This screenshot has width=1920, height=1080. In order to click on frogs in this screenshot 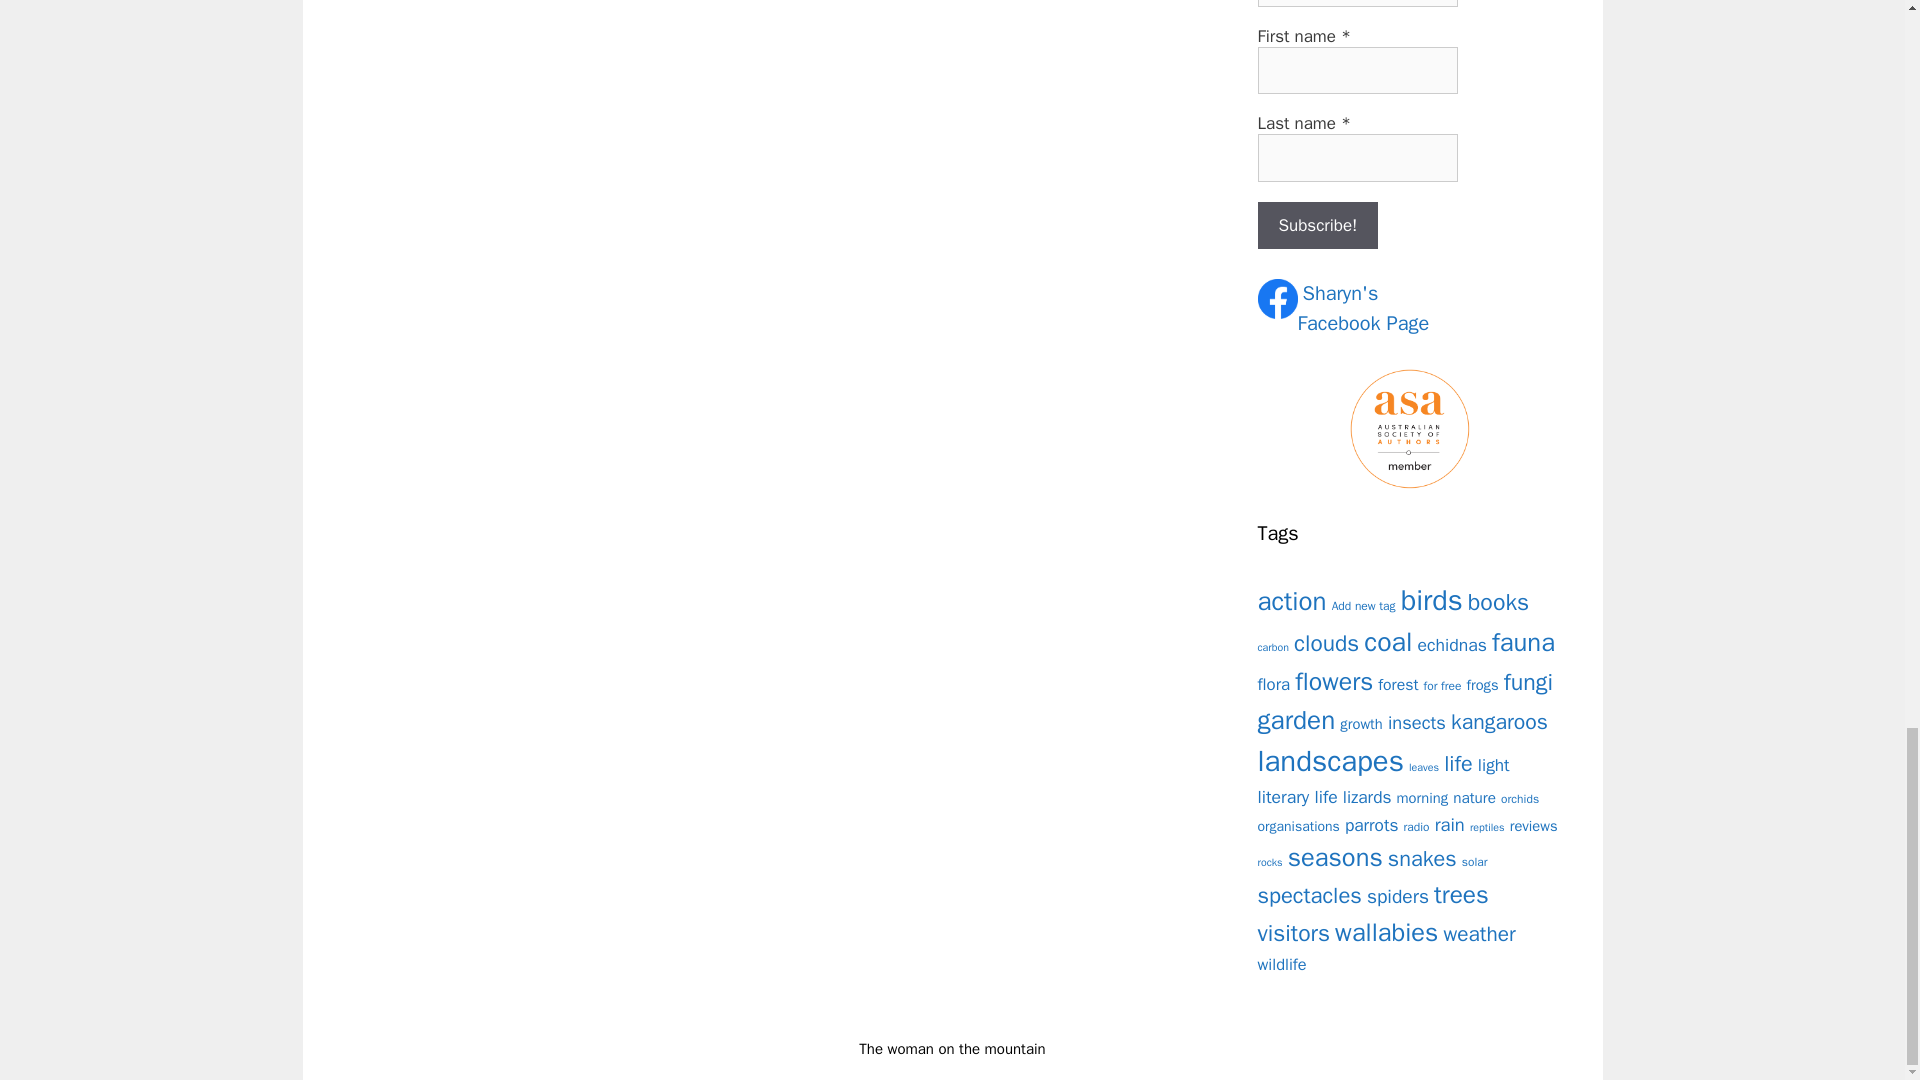, I will do `click(1482, 685)`.